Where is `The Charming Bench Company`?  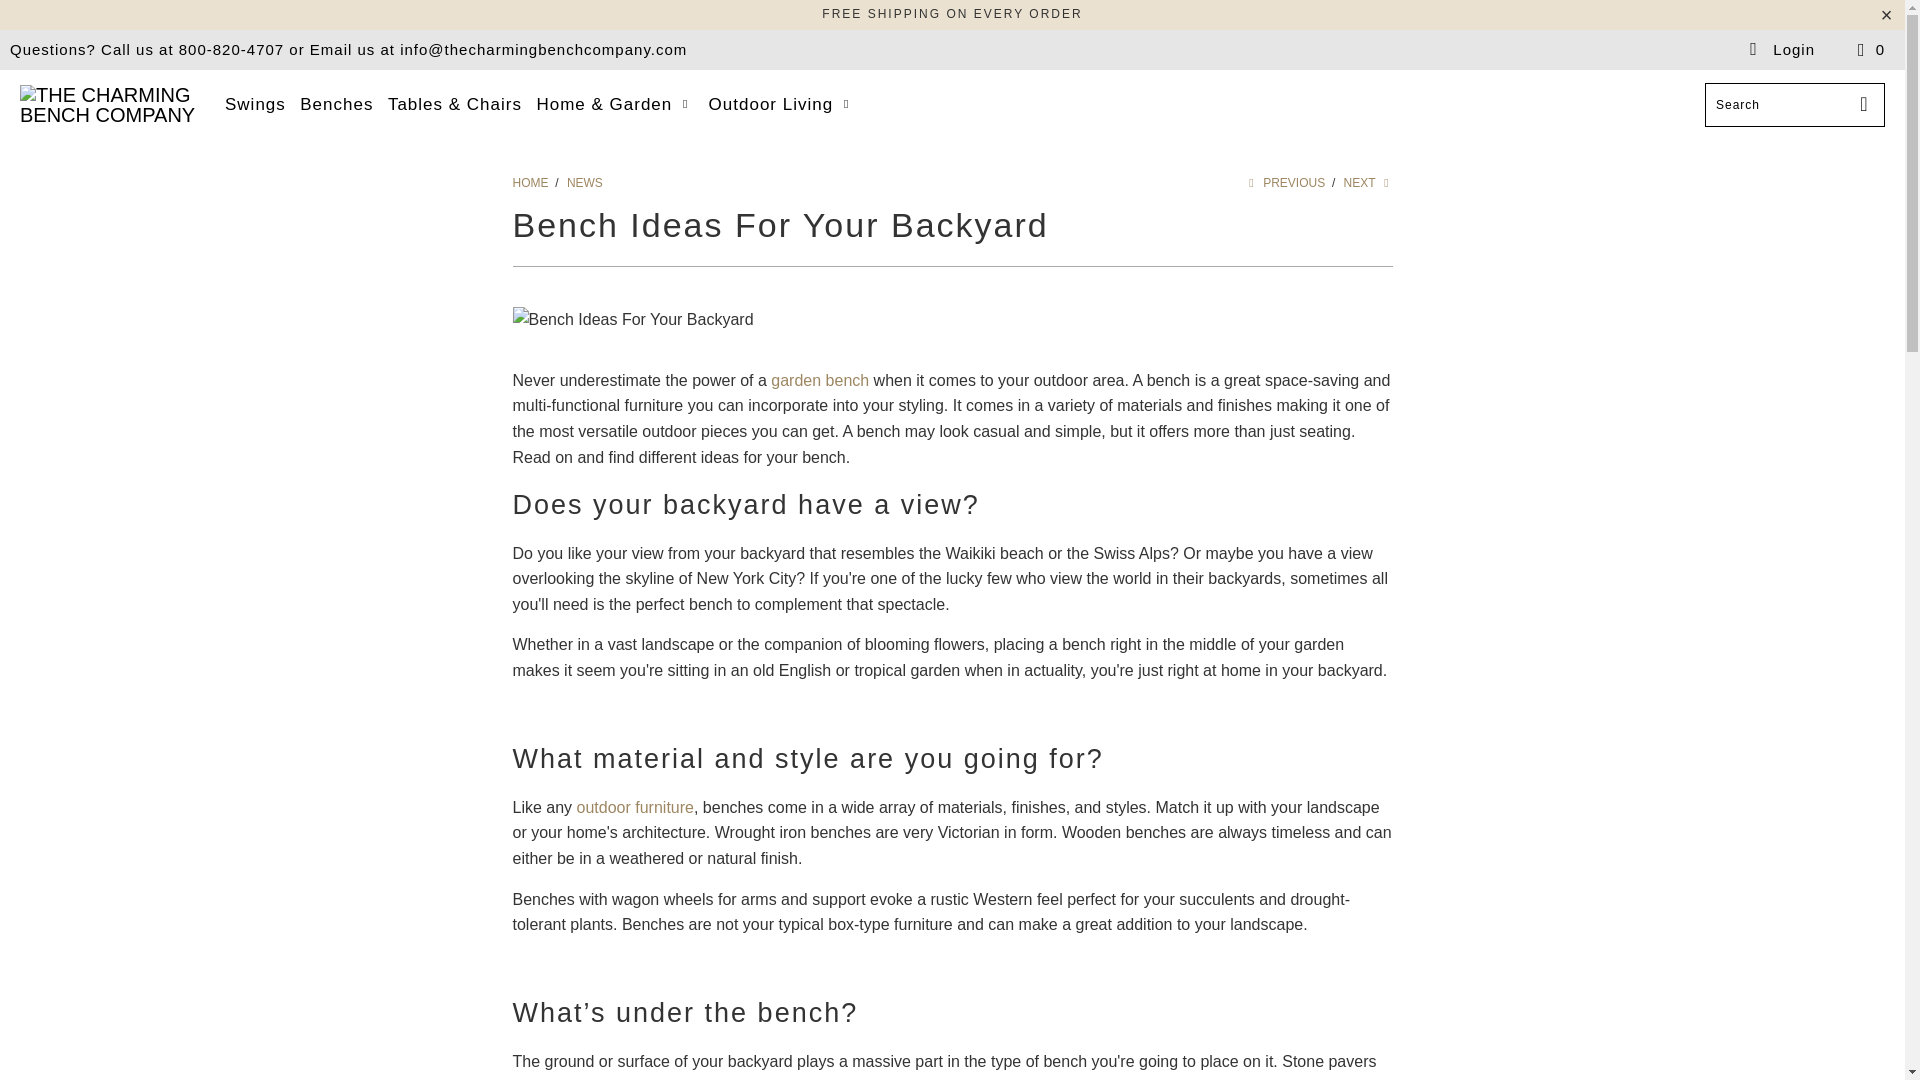 The Charming Bench Company is located at coordinates (532, 183).